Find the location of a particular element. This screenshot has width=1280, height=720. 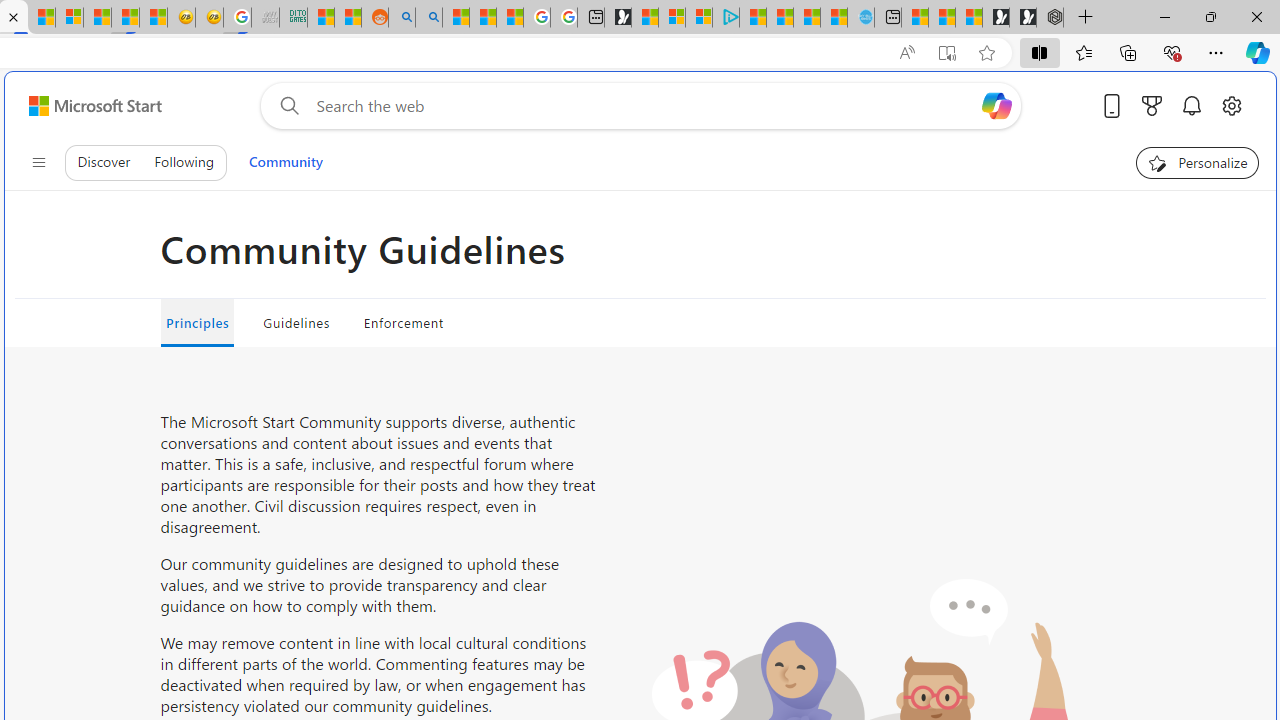

Skip to content is located at coordinates (87, 106).